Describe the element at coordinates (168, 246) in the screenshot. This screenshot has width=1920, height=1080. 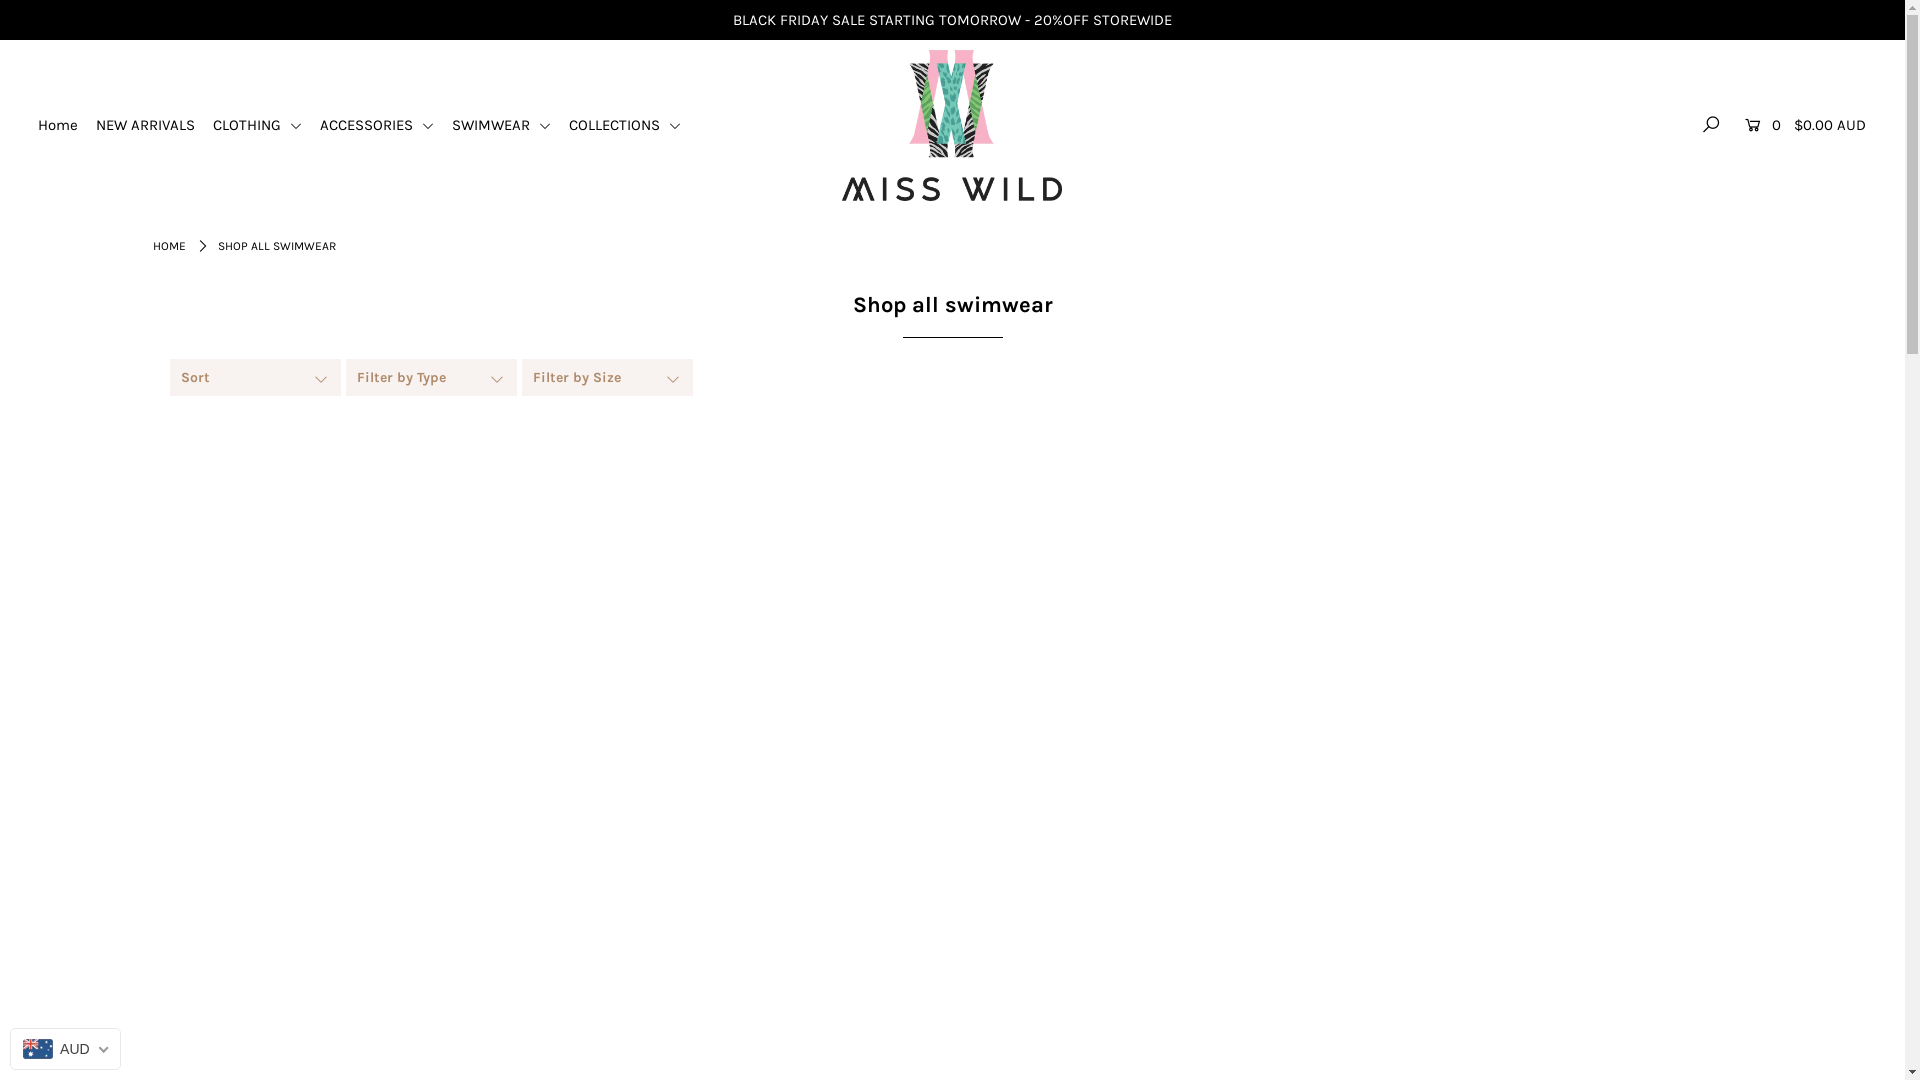
I see `HOME` at that location.